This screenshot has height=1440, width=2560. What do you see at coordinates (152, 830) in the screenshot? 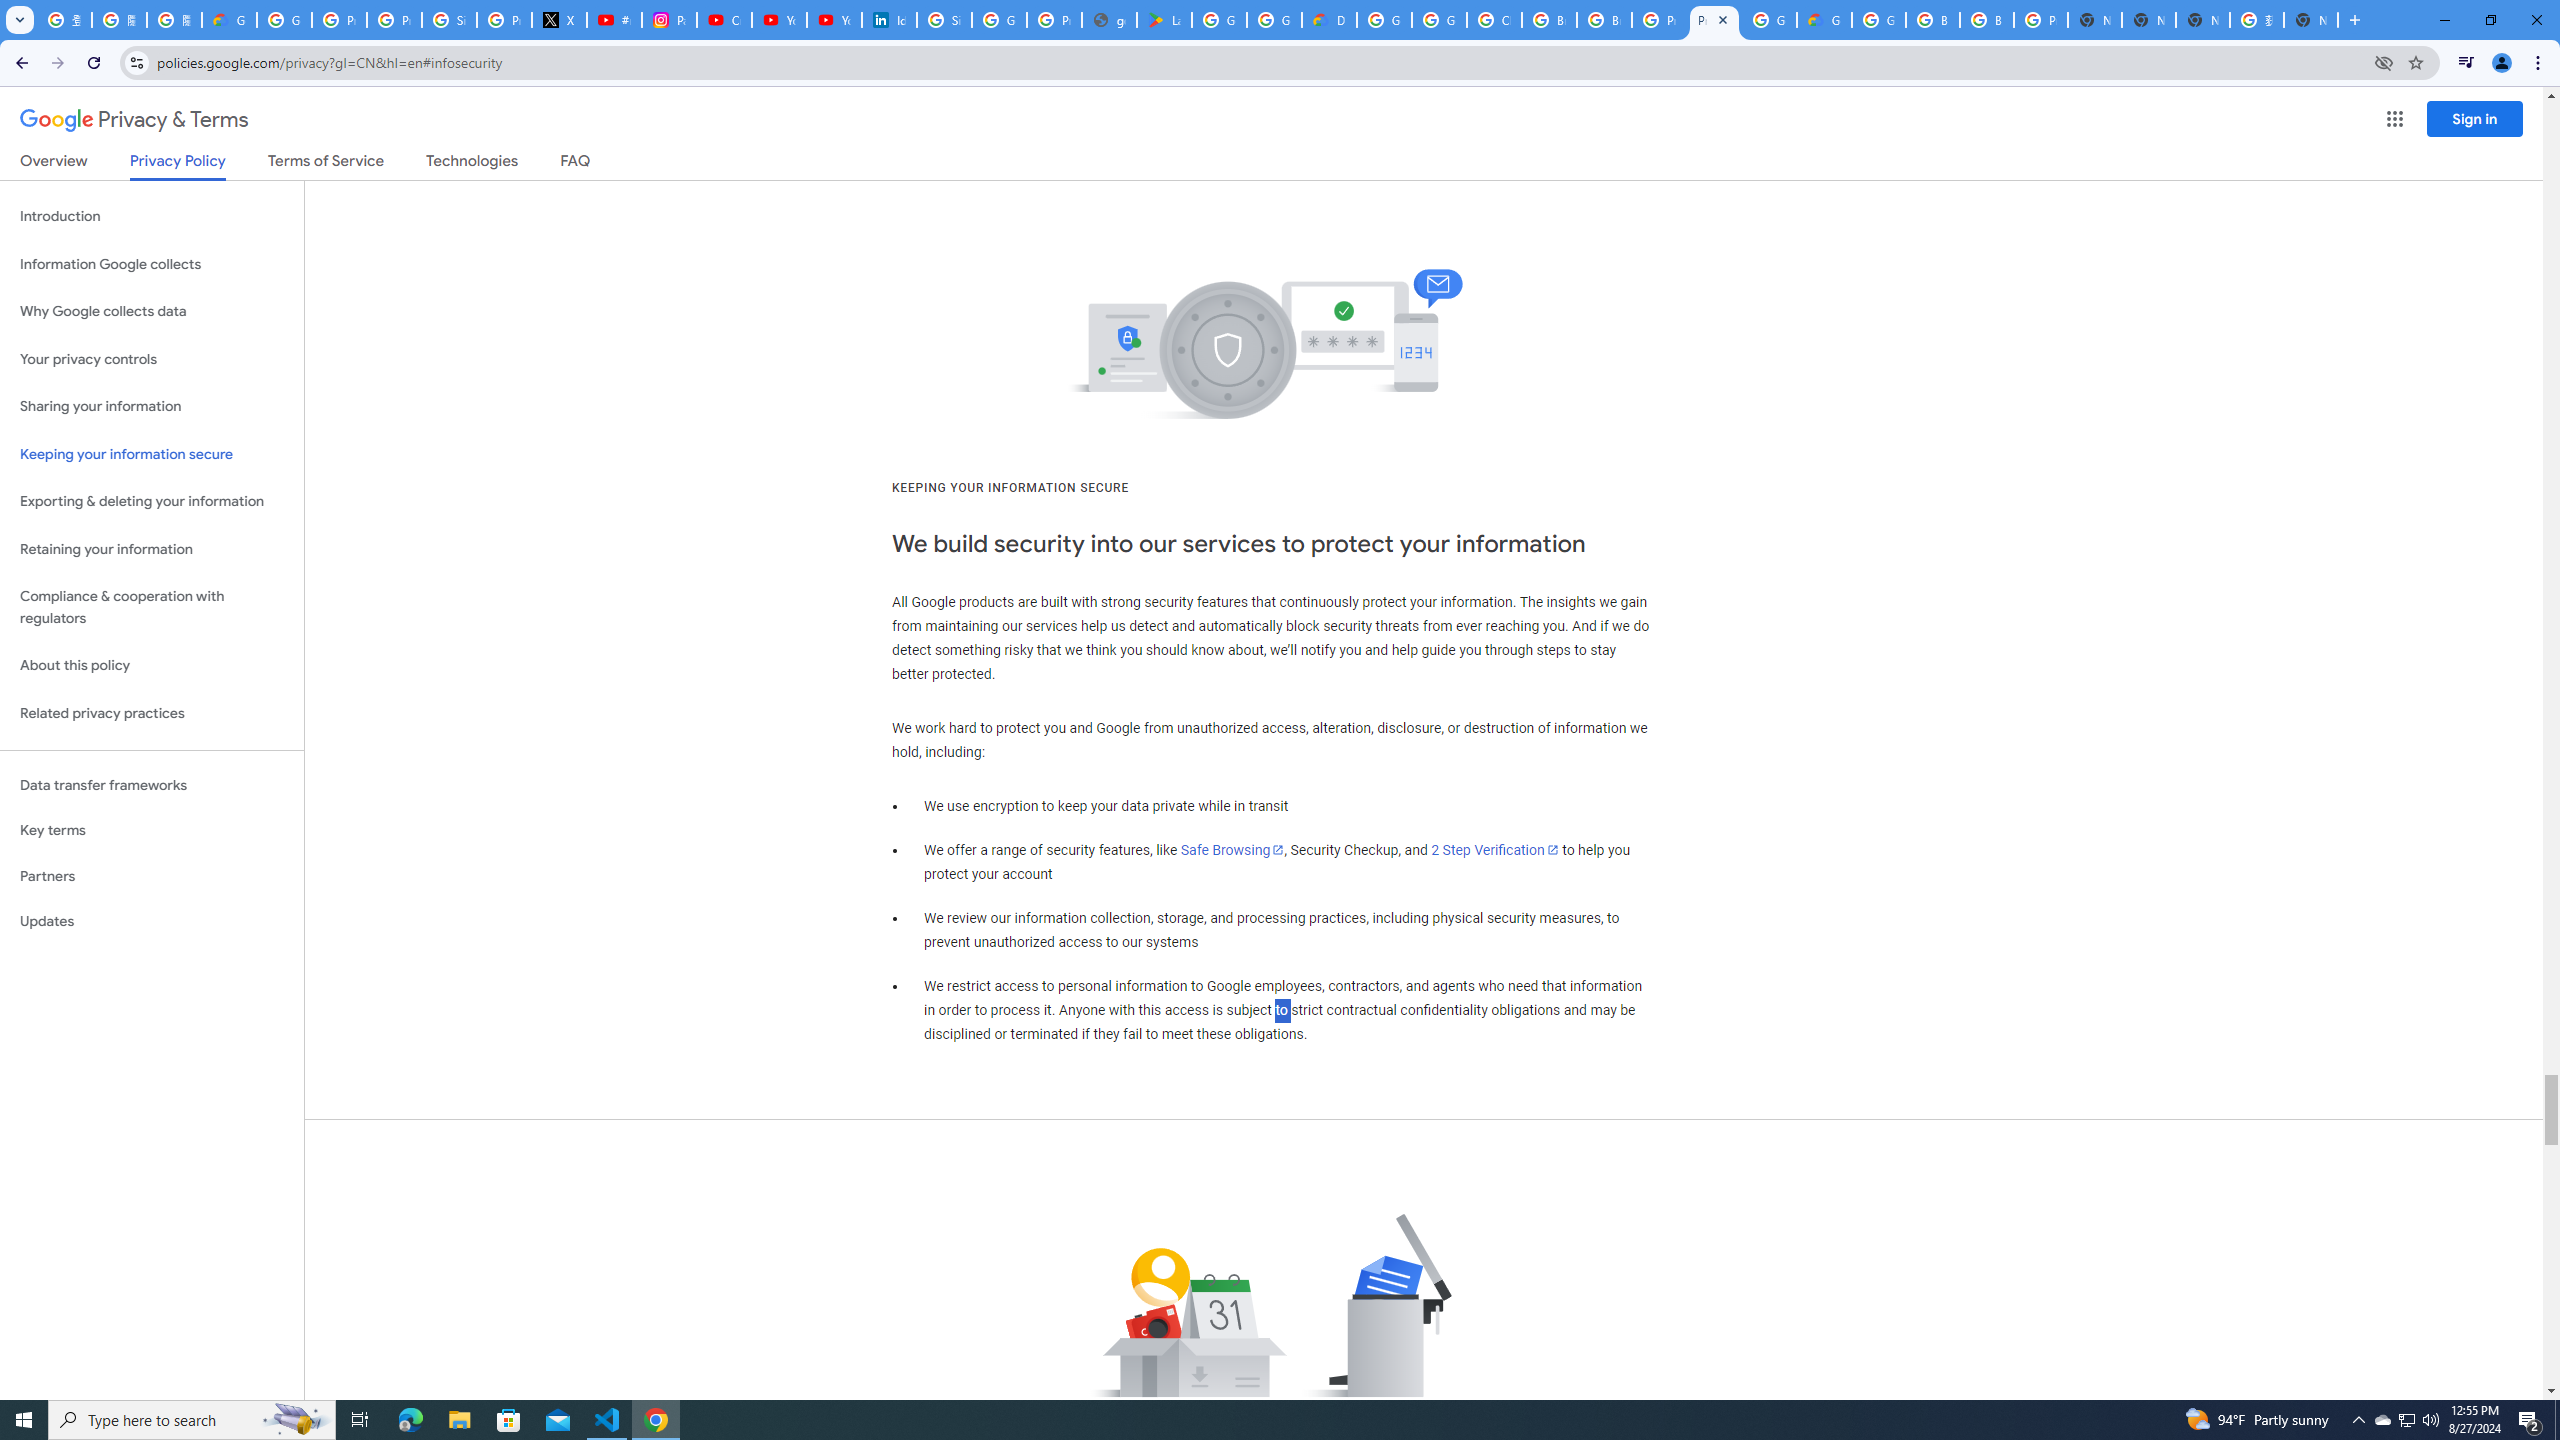
I see `Key terms` at bounding box center [152, 830].